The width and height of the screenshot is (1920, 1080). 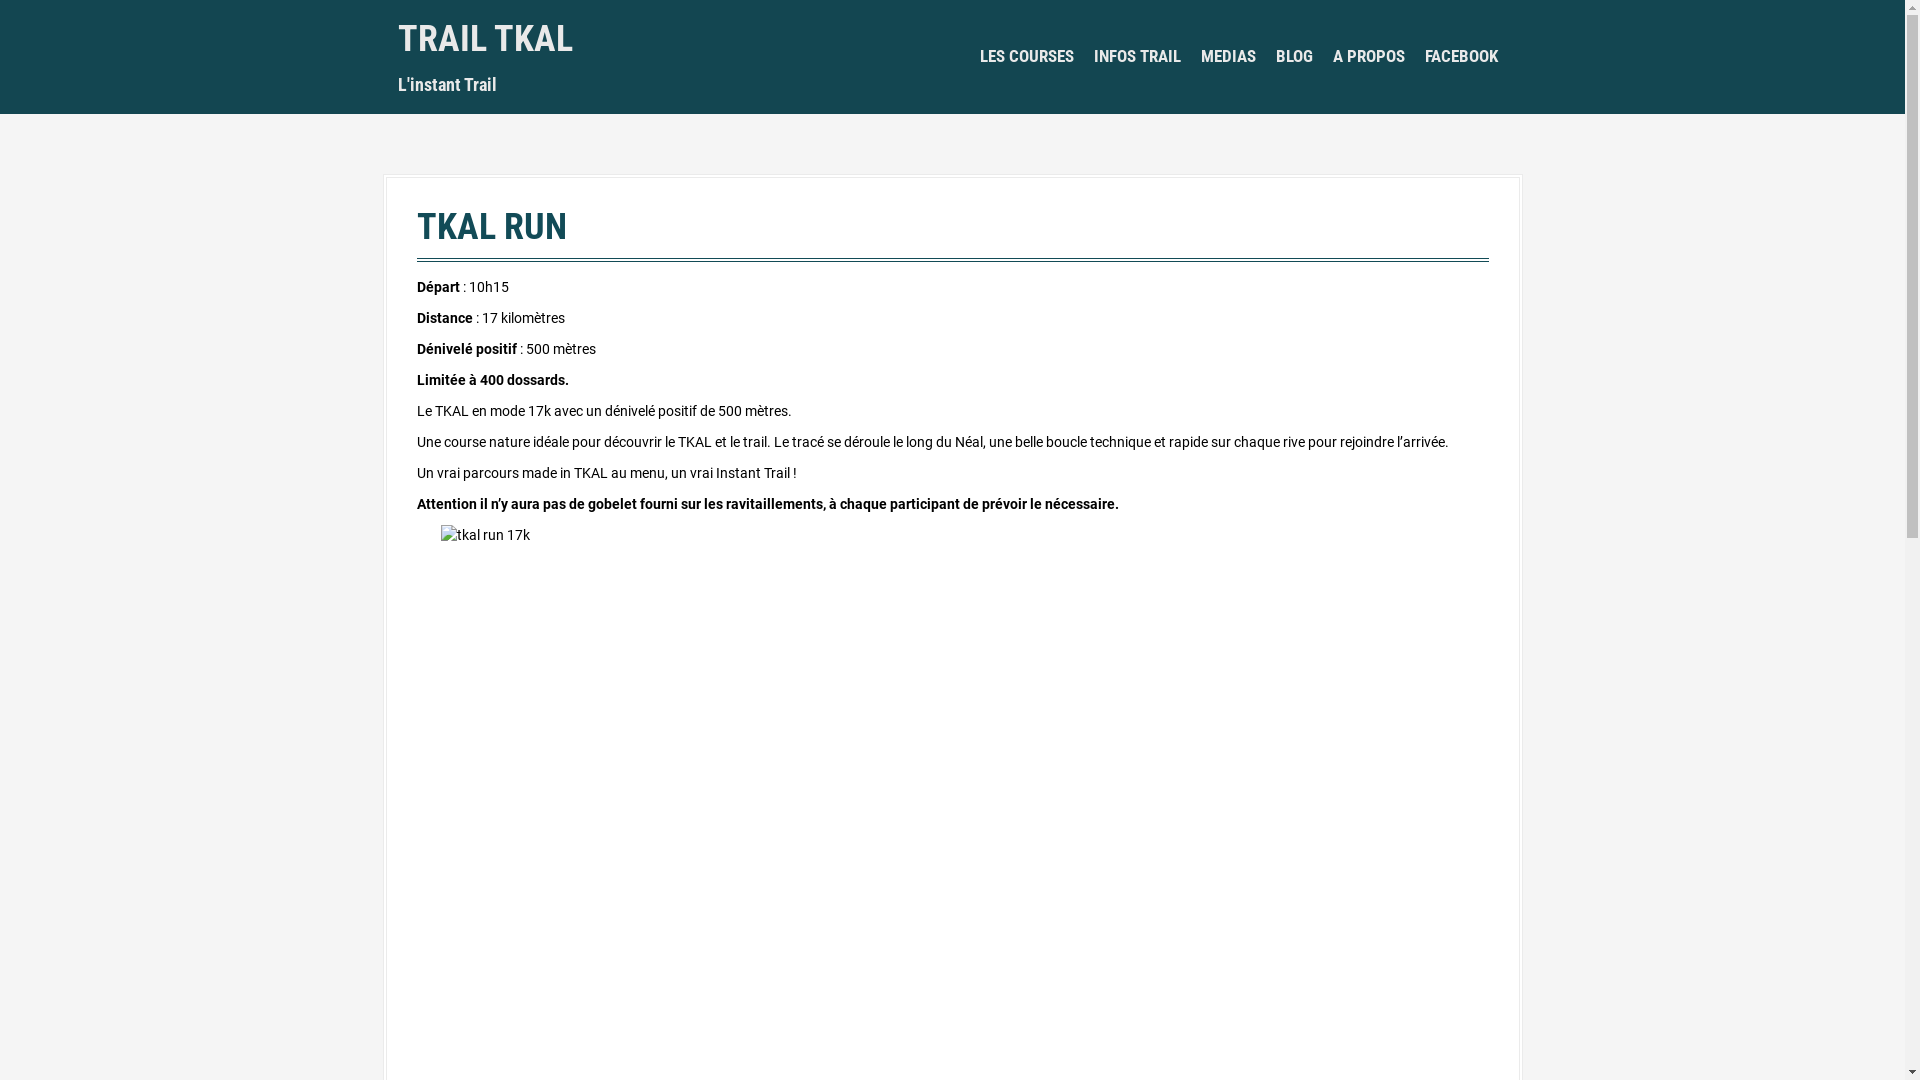 What do you see at coordinates (1228, 57) in the screenshot?
I see `MEDIAS` at bounding box center [1228, 57].